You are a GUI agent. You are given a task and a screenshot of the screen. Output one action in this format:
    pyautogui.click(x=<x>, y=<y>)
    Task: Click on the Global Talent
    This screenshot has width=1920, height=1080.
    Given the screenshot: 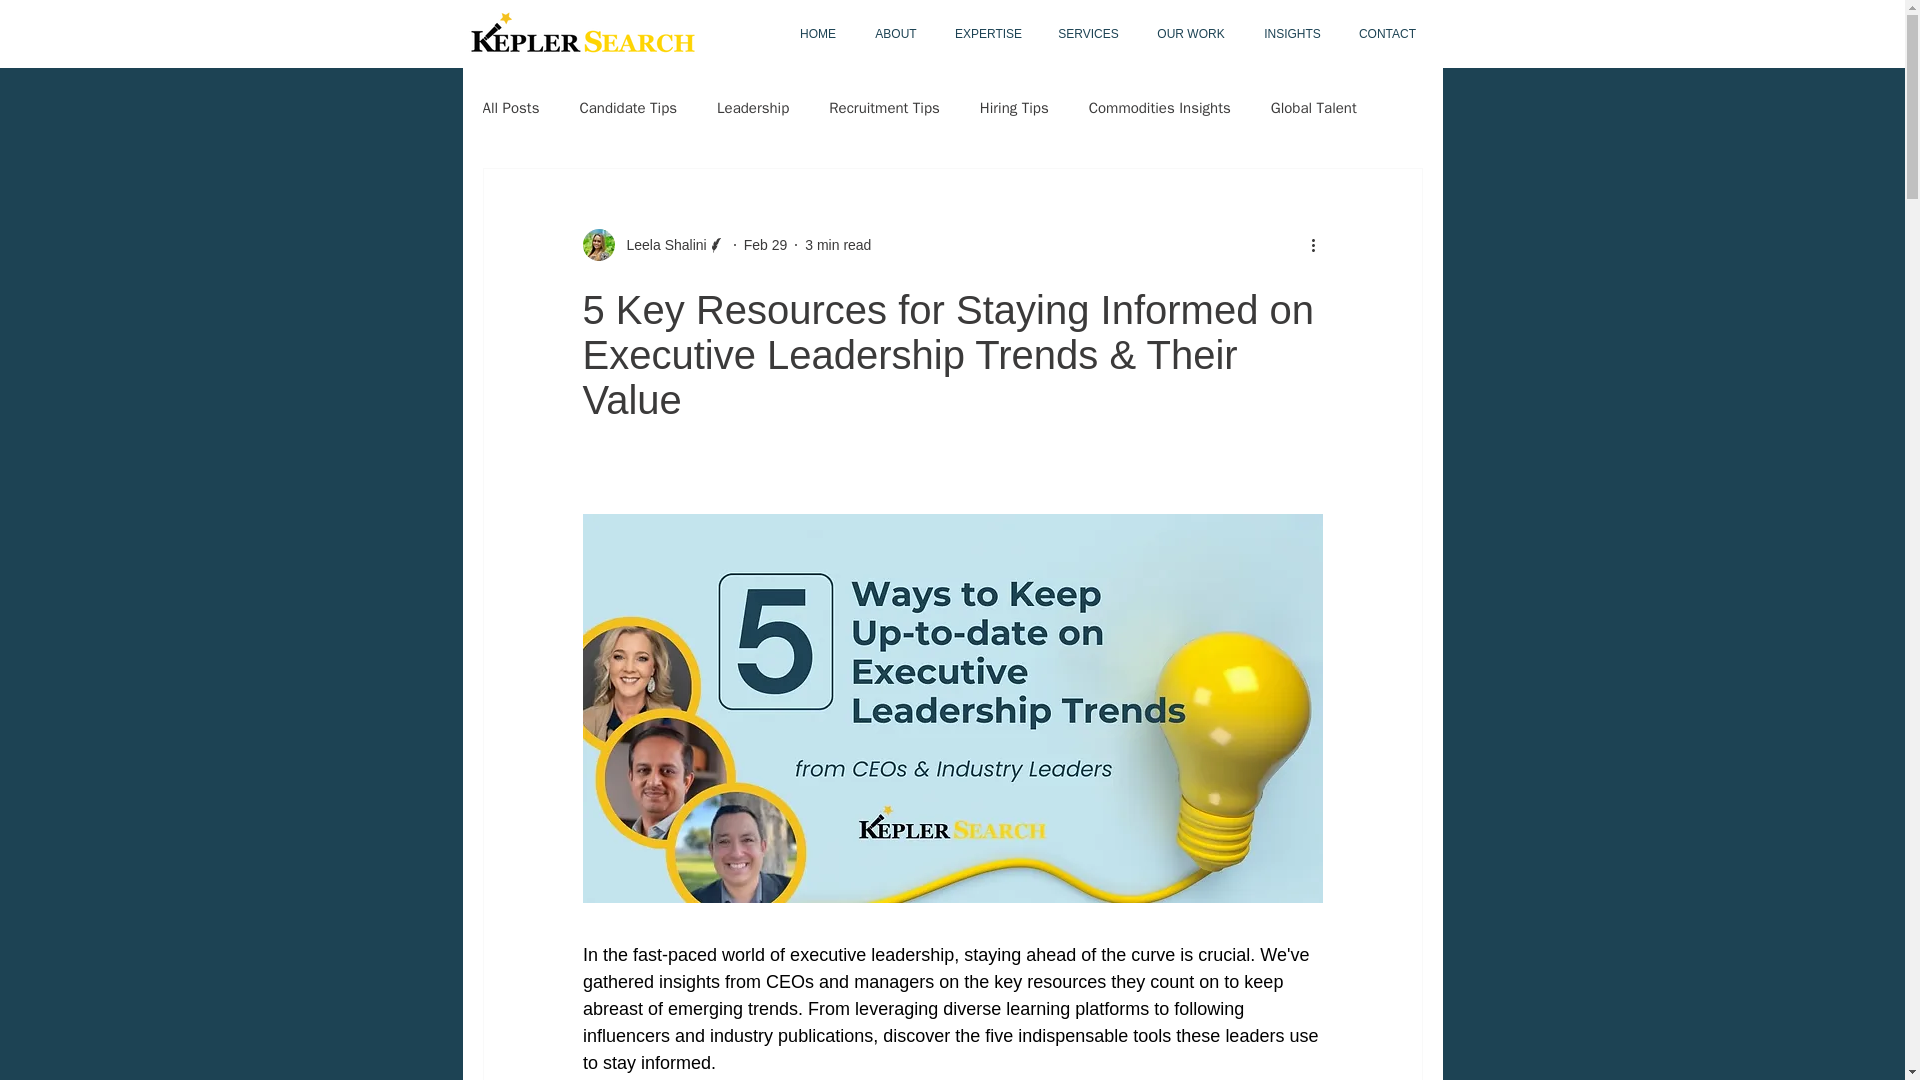 What is the action you would take?
    pyautogui.click(x=1314, y=107)
    